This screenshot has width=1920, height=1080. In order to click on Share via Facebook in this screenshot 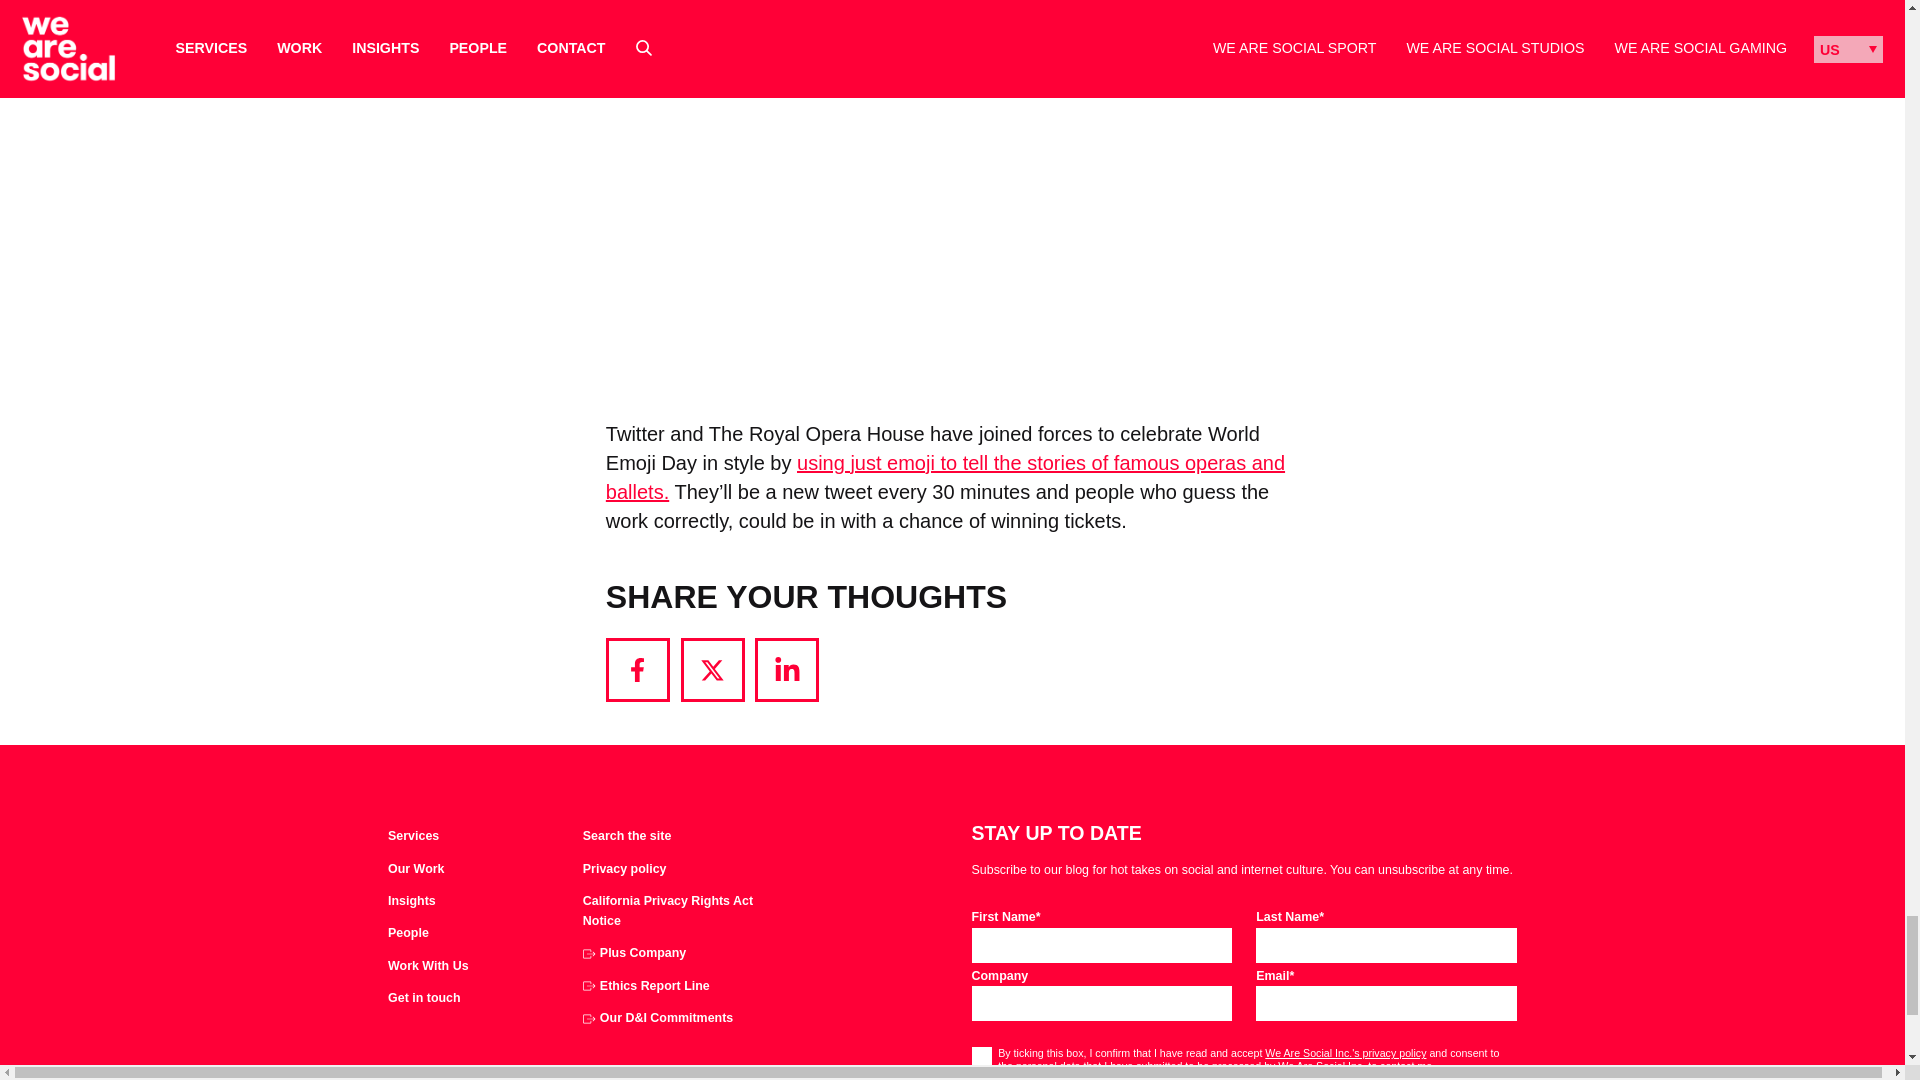, I will do `click(638, 670)`.